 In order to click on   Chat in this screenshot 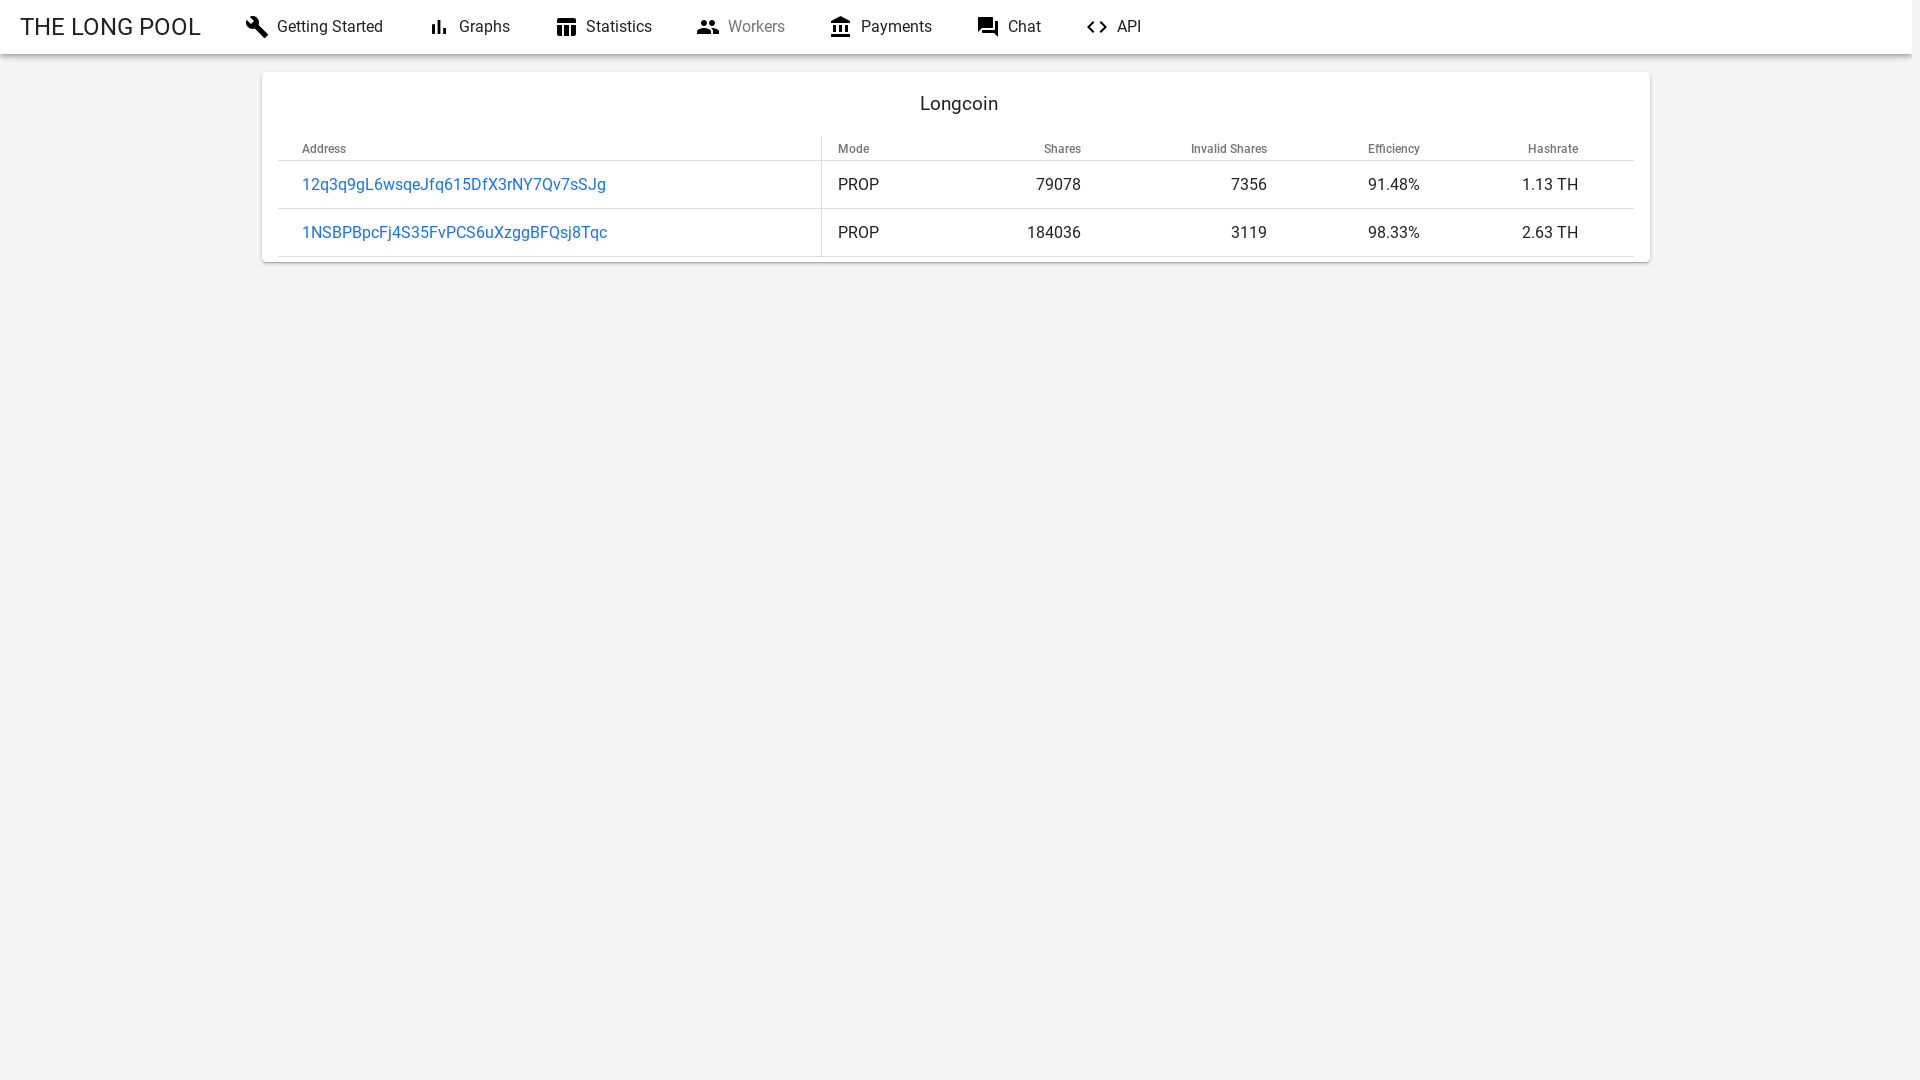, I will do `click(1008, 27)`.